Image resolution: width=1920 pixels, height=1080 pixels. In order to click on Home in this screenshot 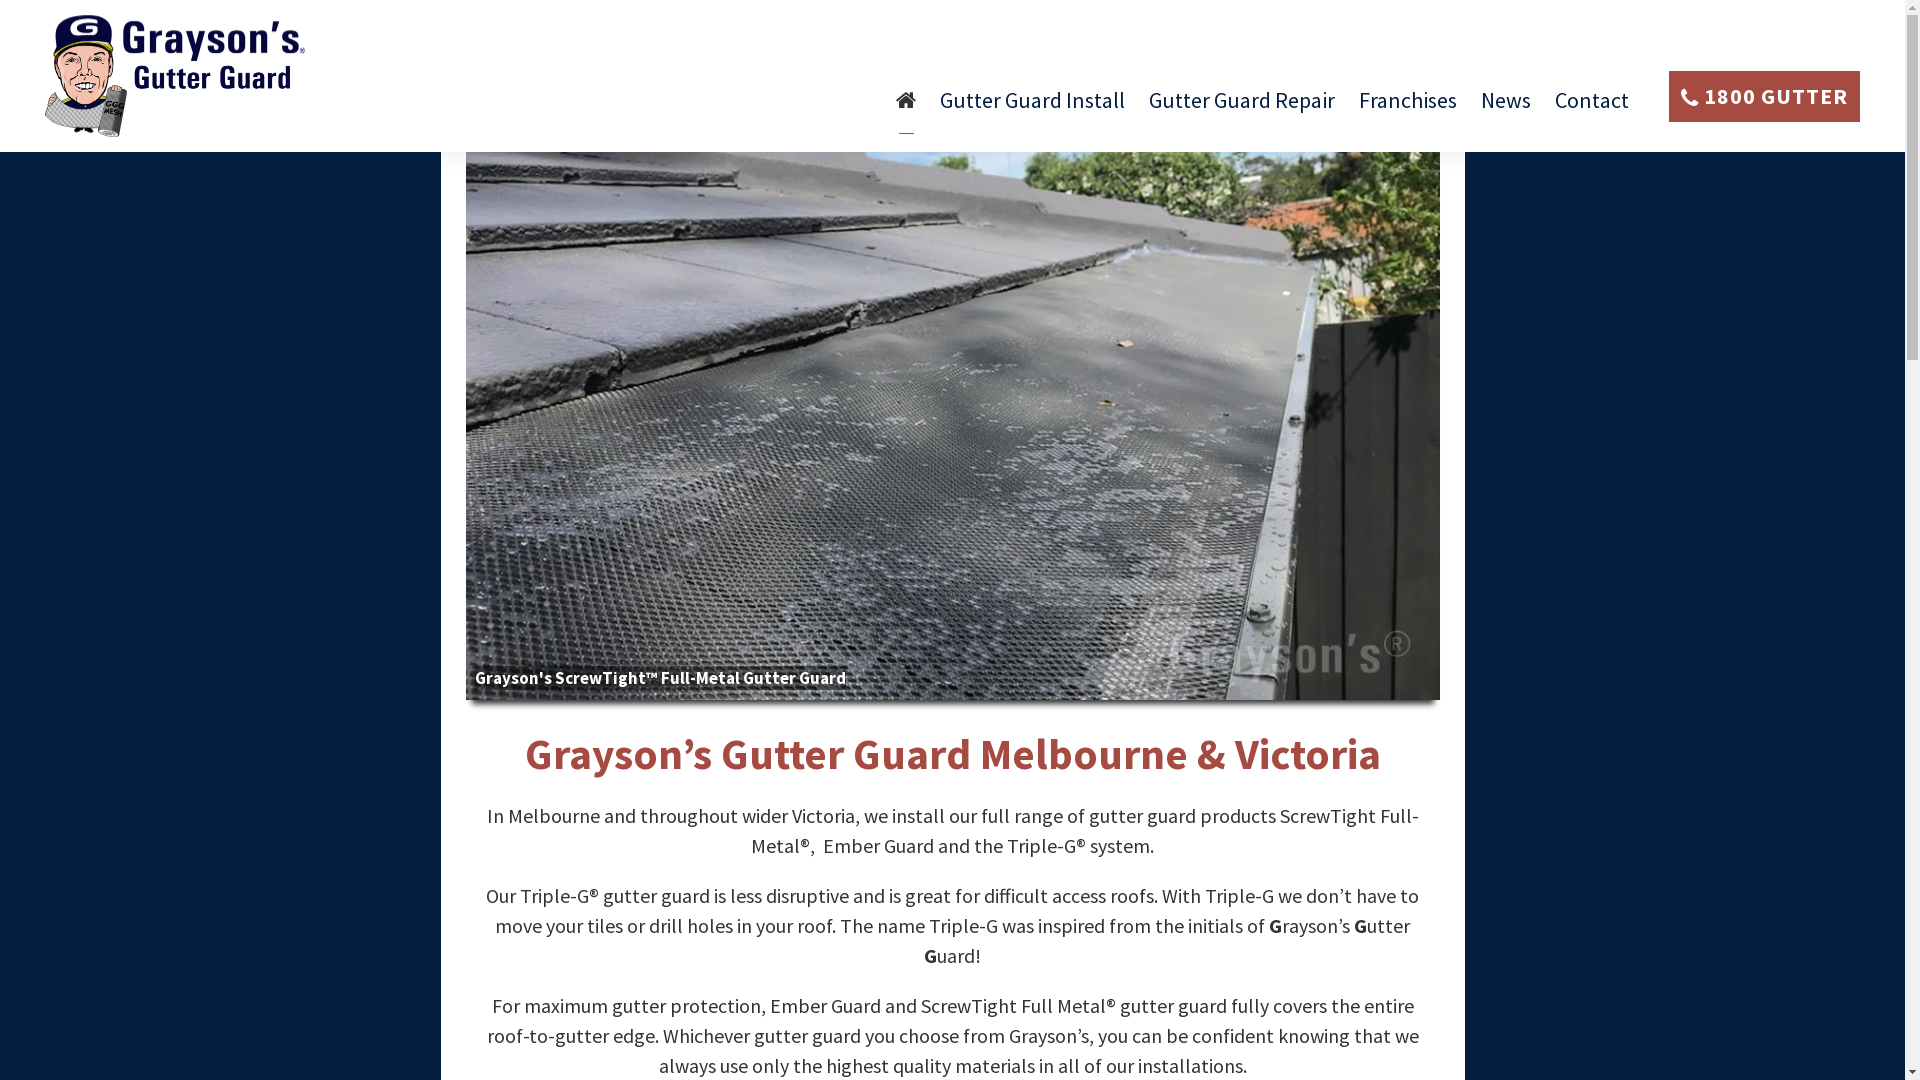, I will do `click(906, 109)`.